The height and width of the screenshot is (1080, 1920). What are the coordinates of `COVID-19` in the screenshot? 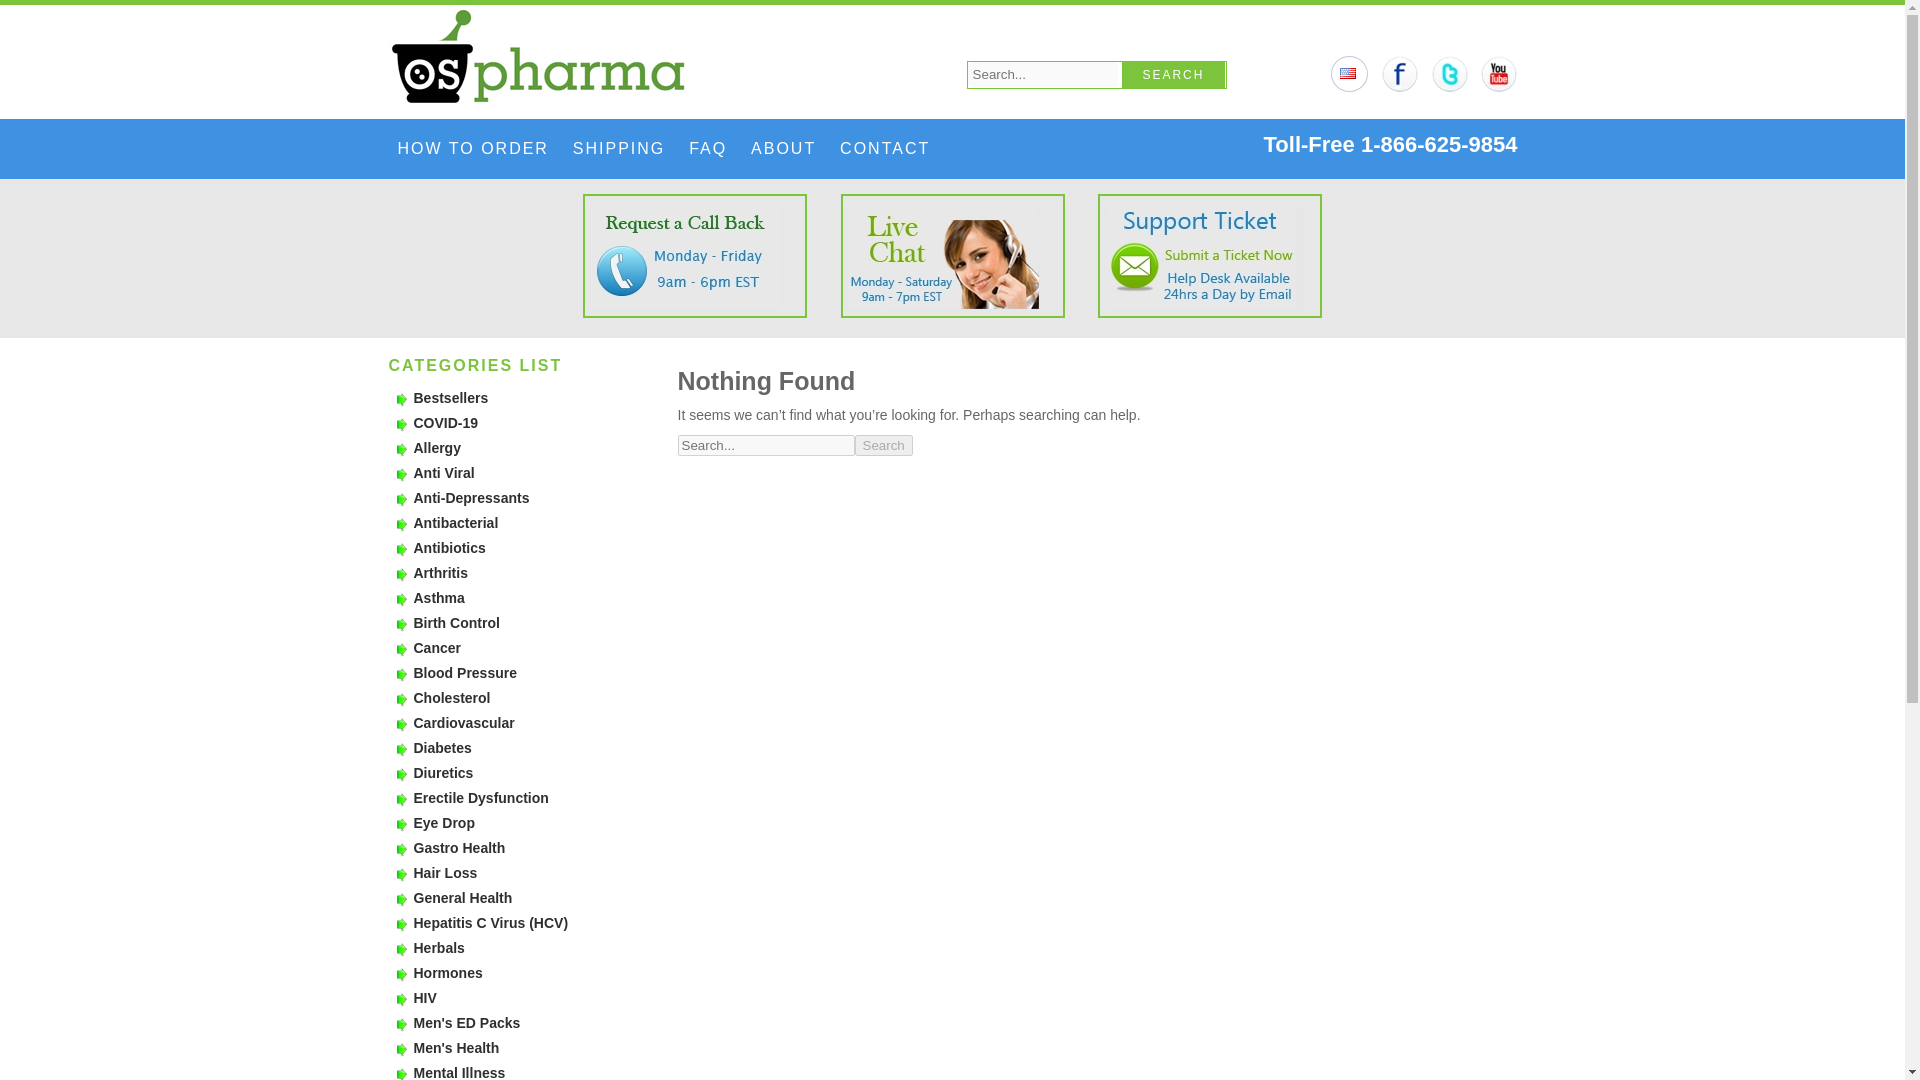 It's located at (446, 422).